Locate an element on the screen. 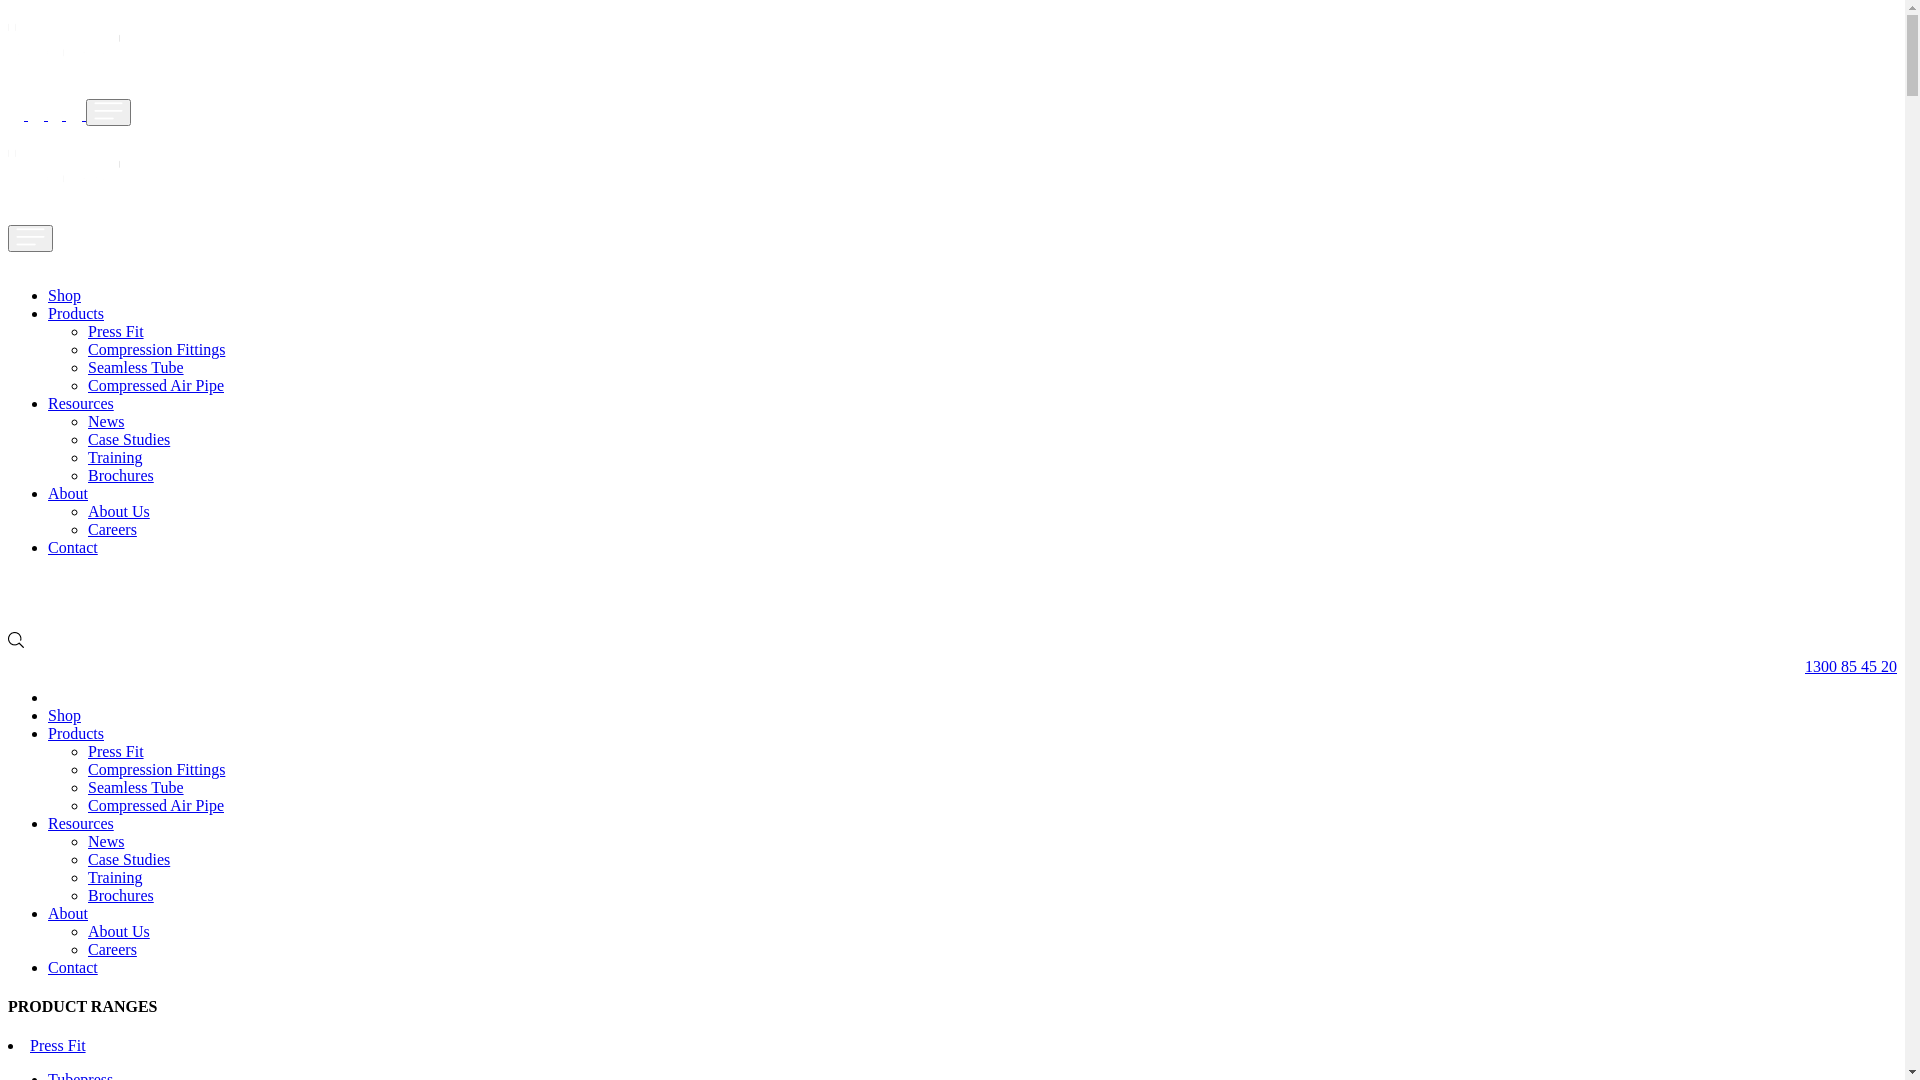 The image size is (1920, 1080). Compression Fittings is located at coordinates (156, 770).